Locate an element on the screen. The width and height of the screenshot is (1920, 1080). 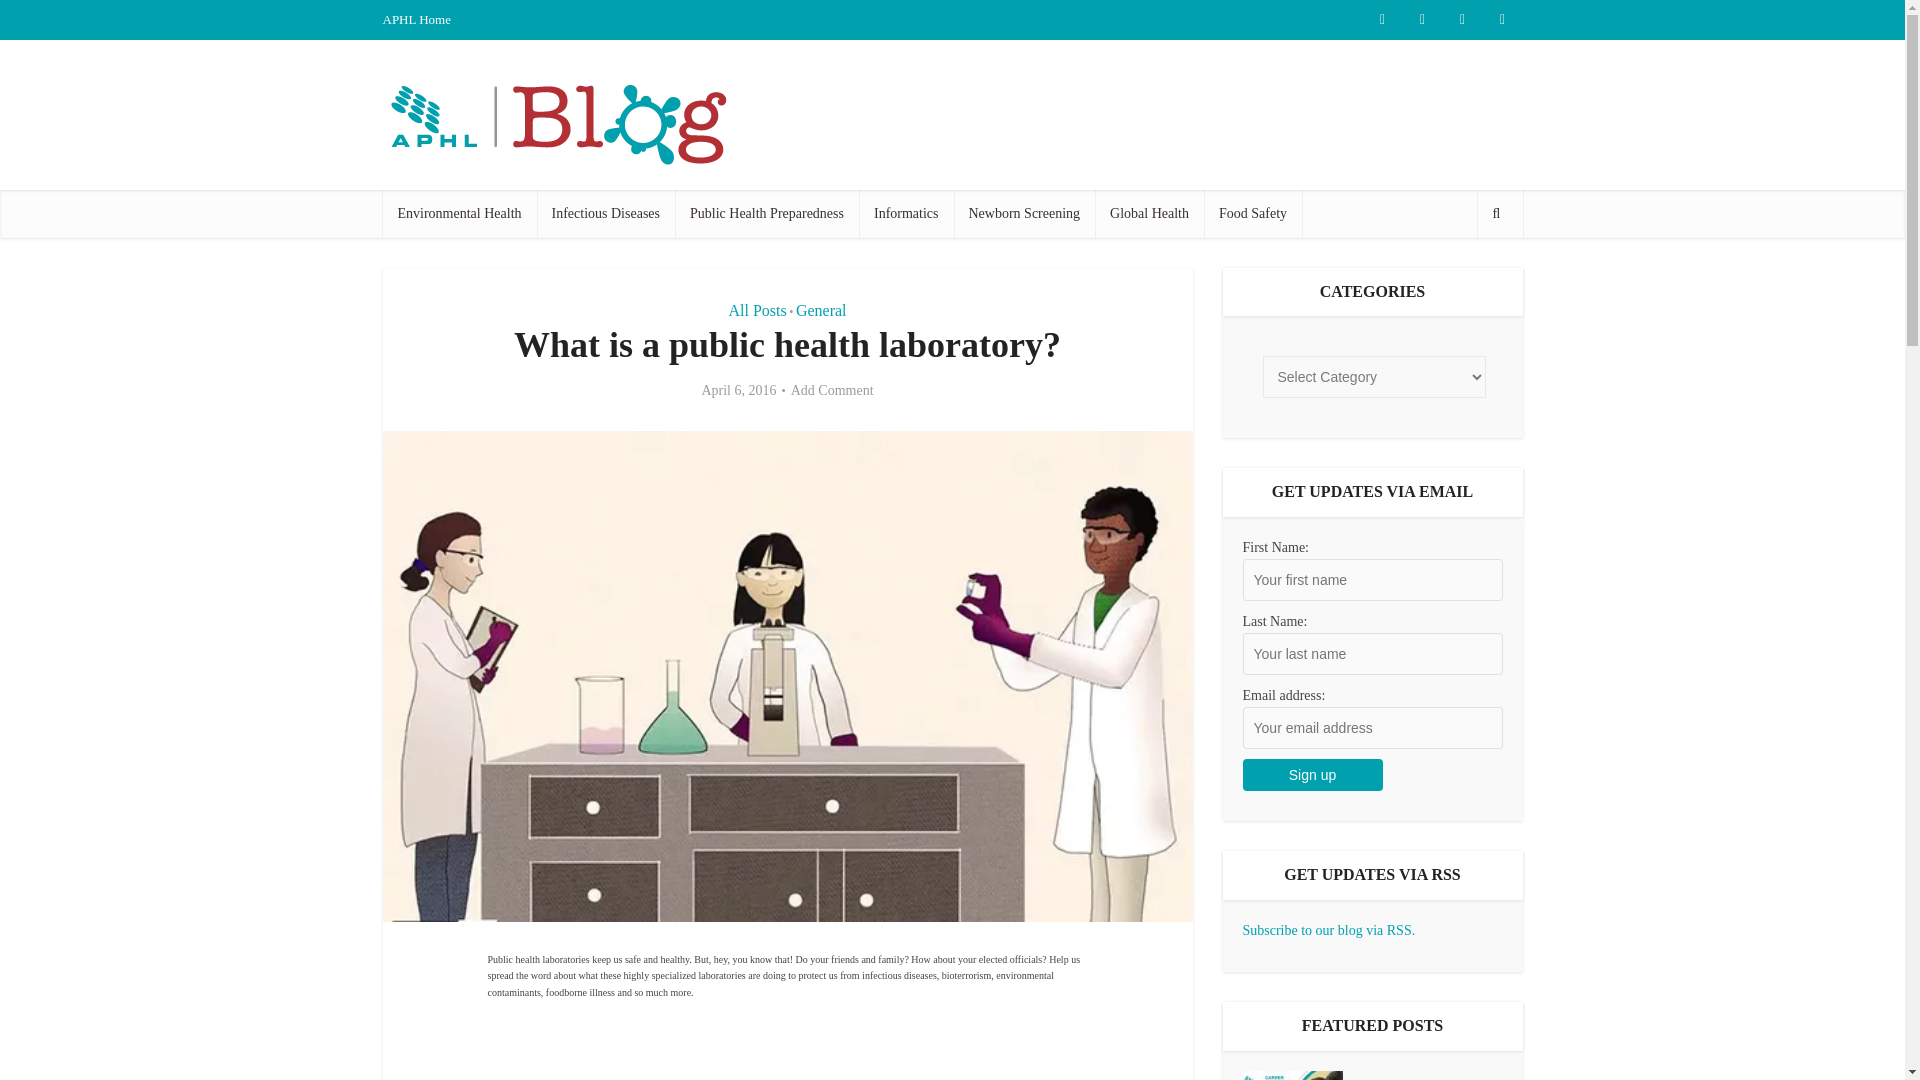
Global Health is located at coordinates (1148, 214).